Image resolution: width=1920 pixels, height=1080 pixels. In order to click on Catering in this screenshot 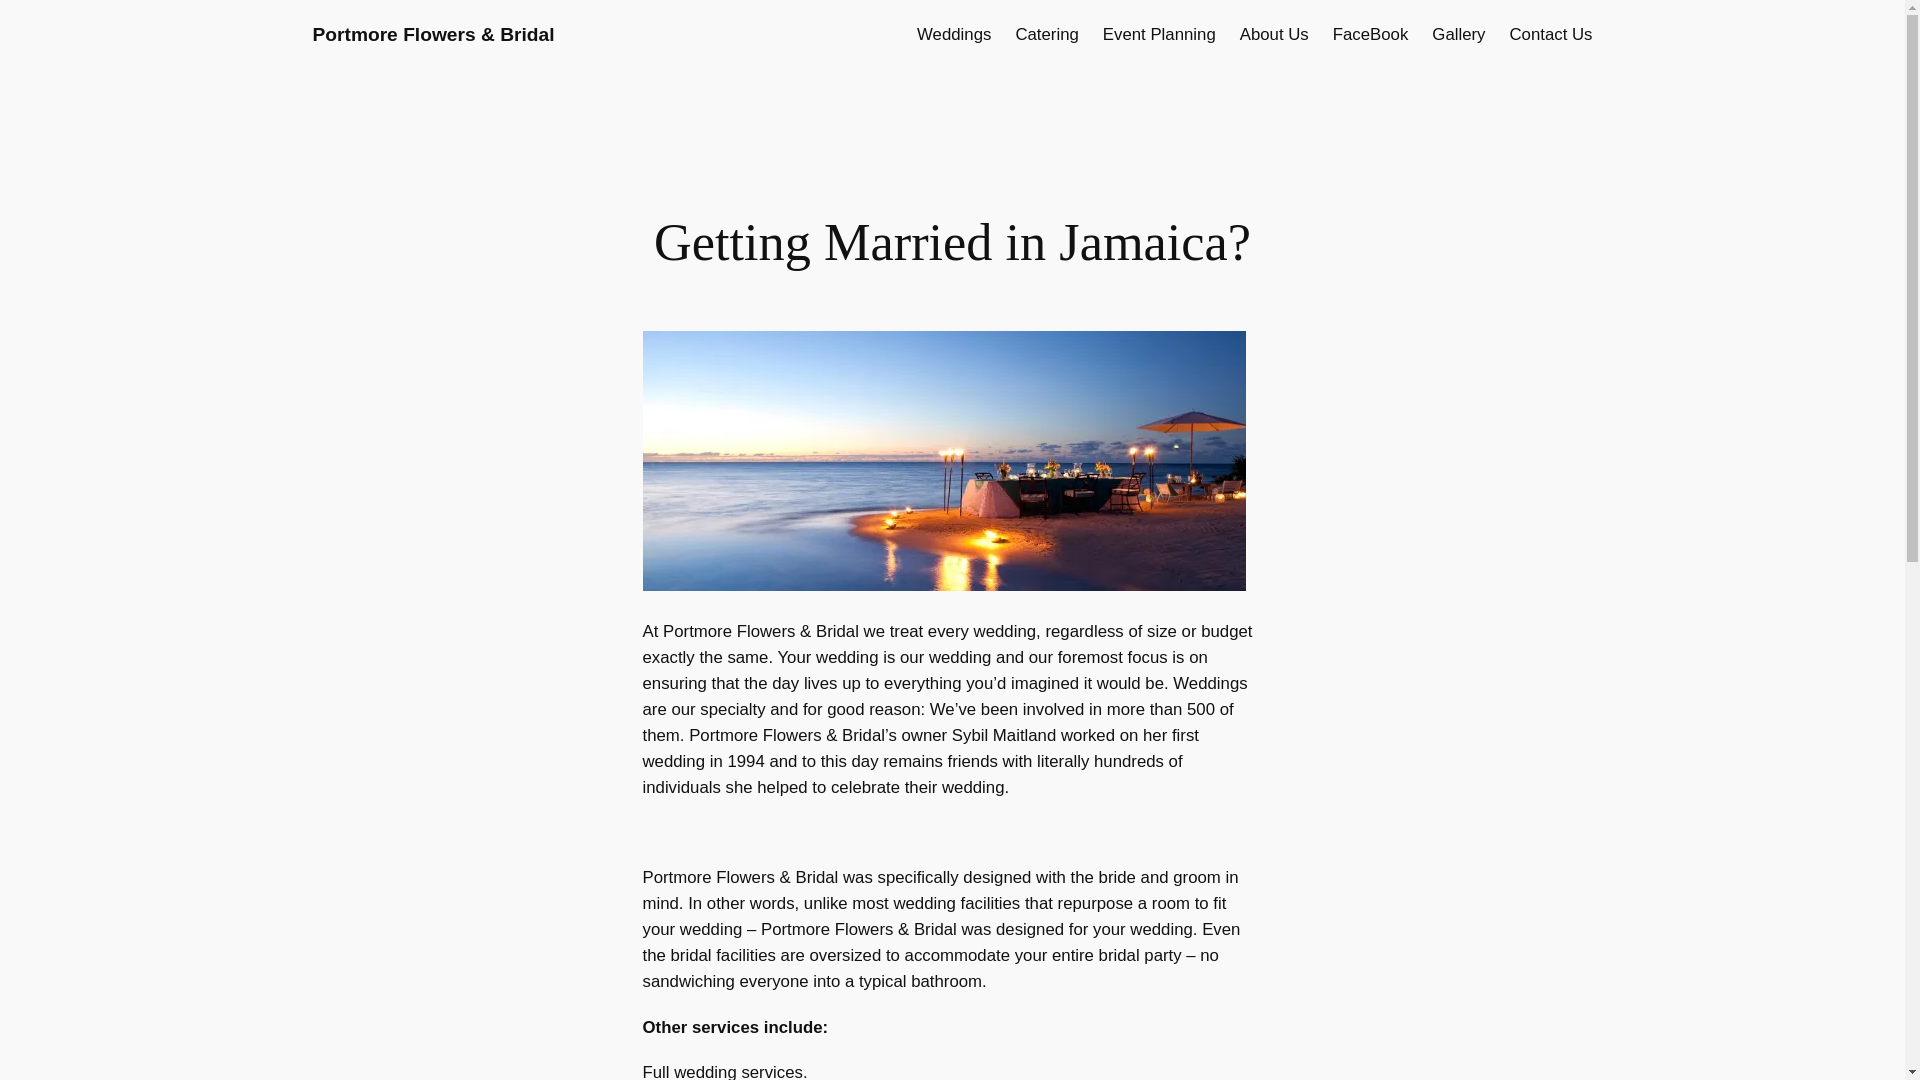, I will do `click(1046, 34)`.